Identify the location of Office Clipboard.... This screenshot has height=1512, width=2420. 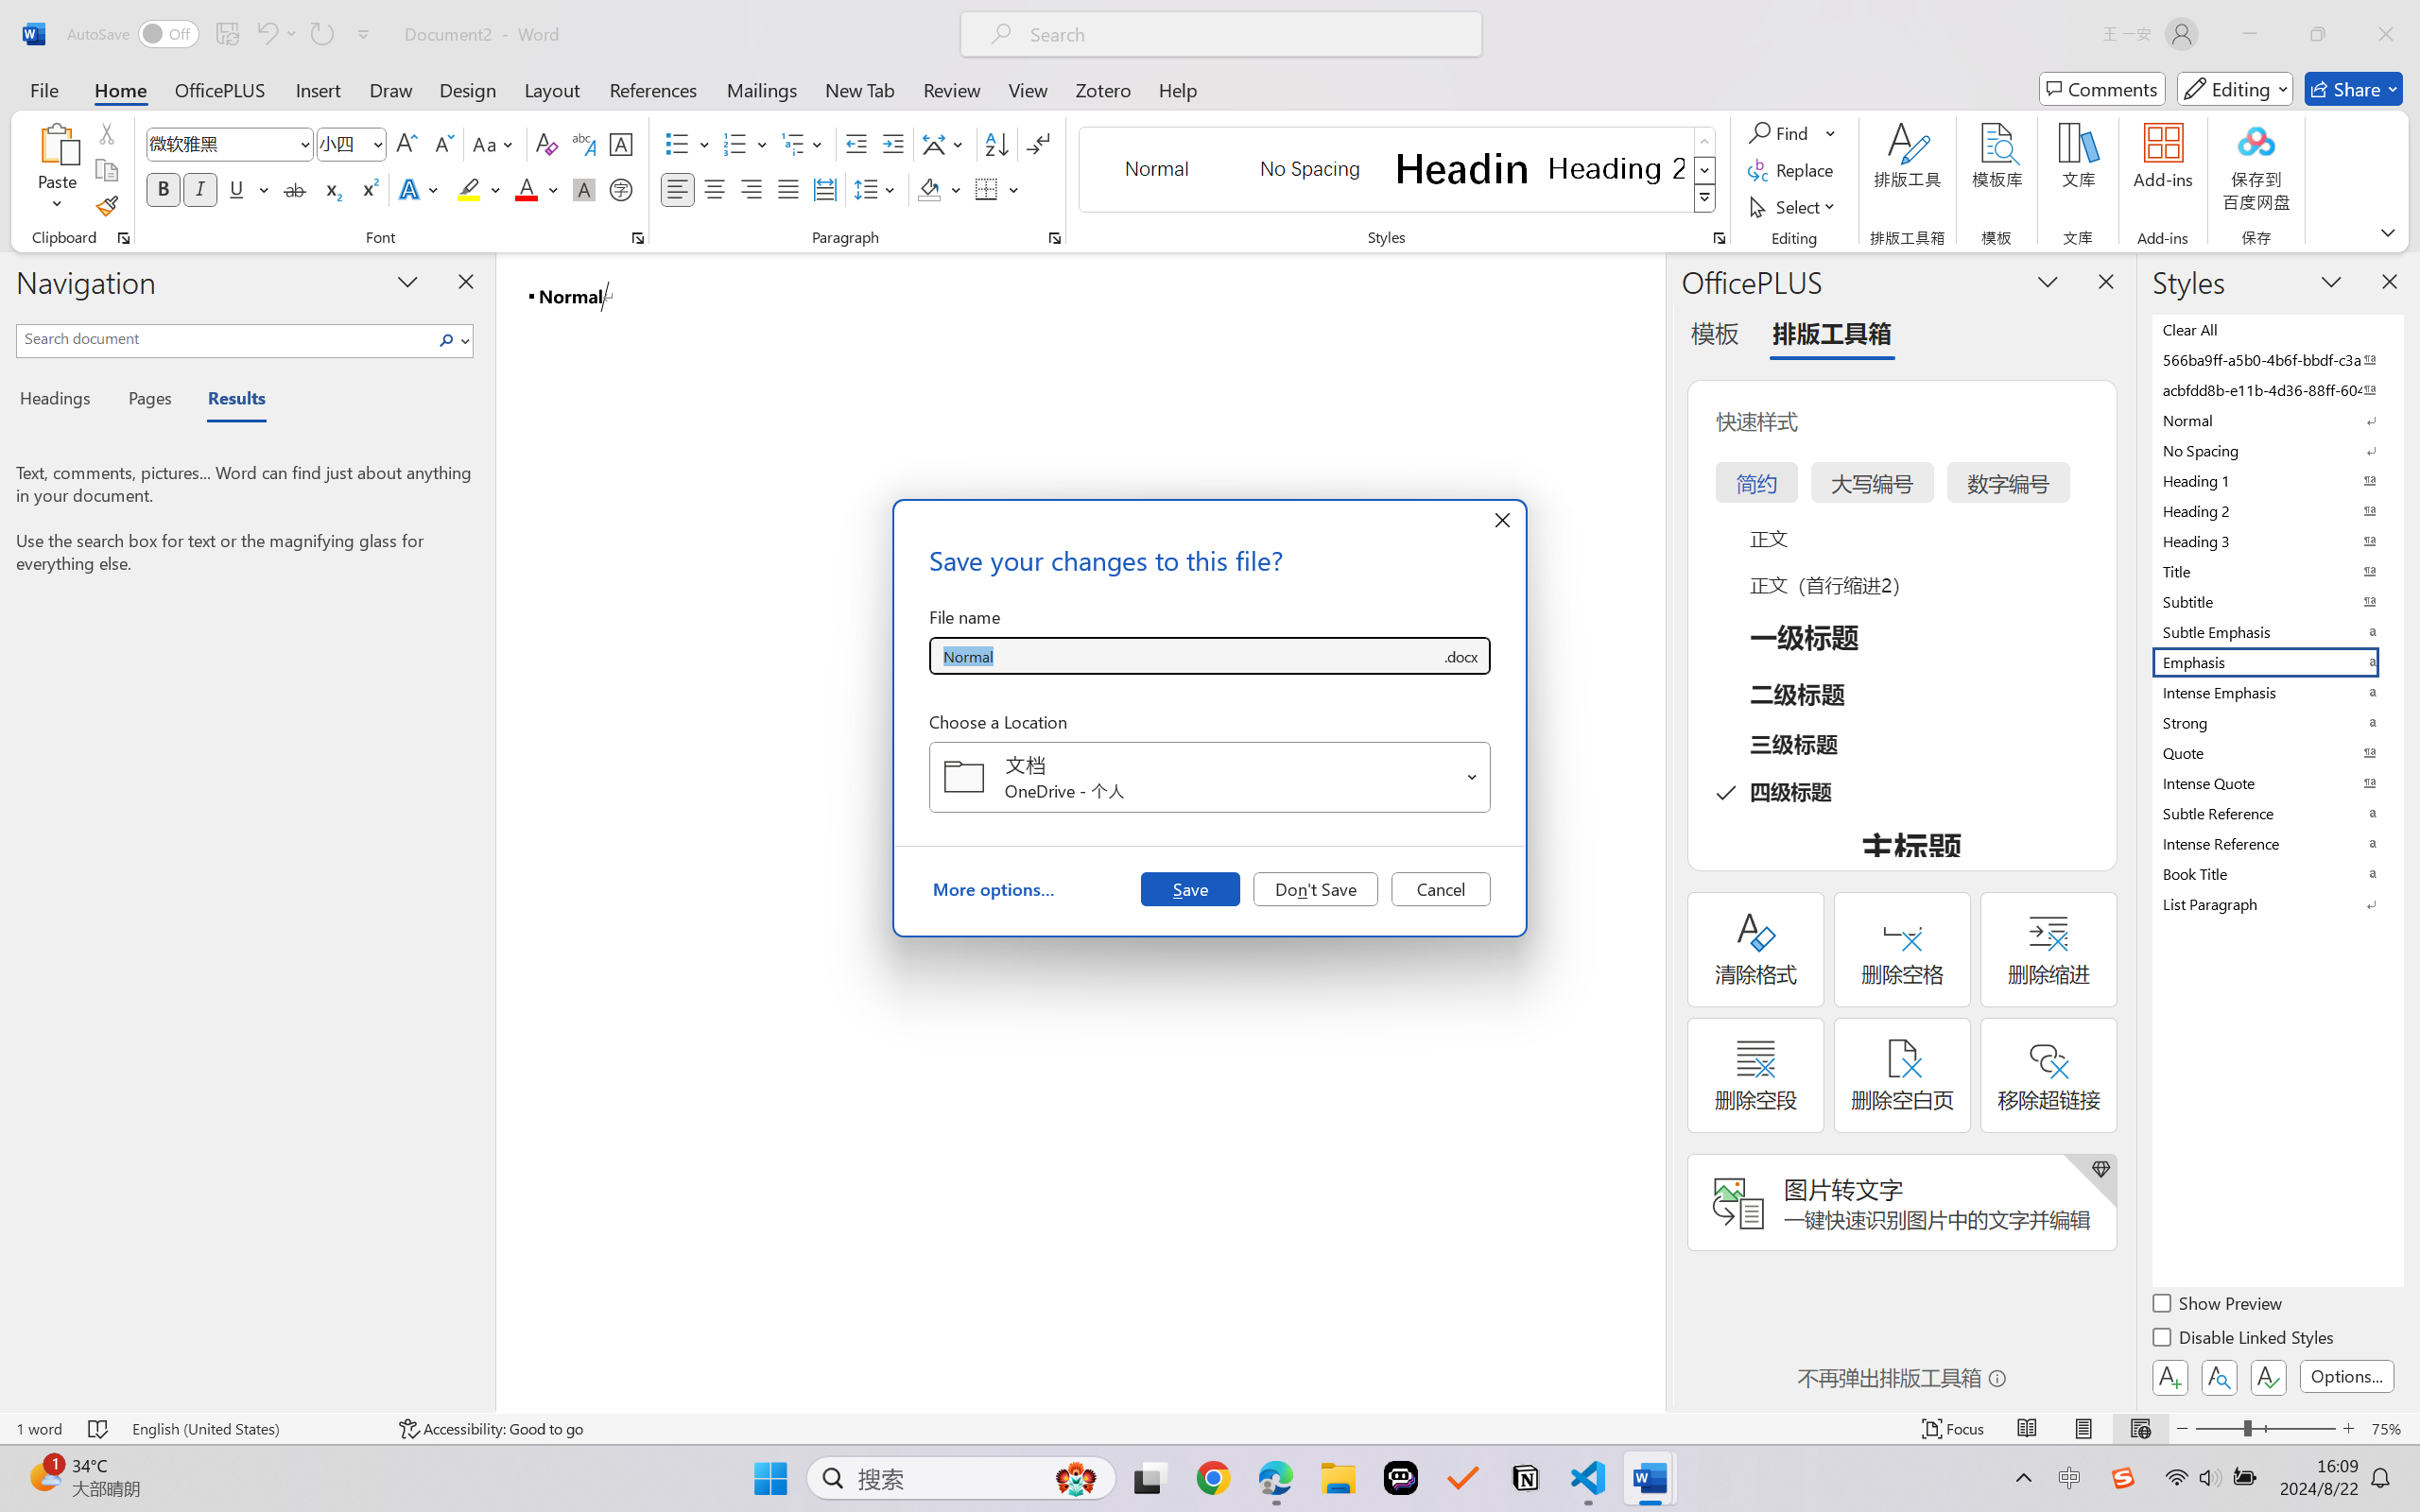
(123, 238).